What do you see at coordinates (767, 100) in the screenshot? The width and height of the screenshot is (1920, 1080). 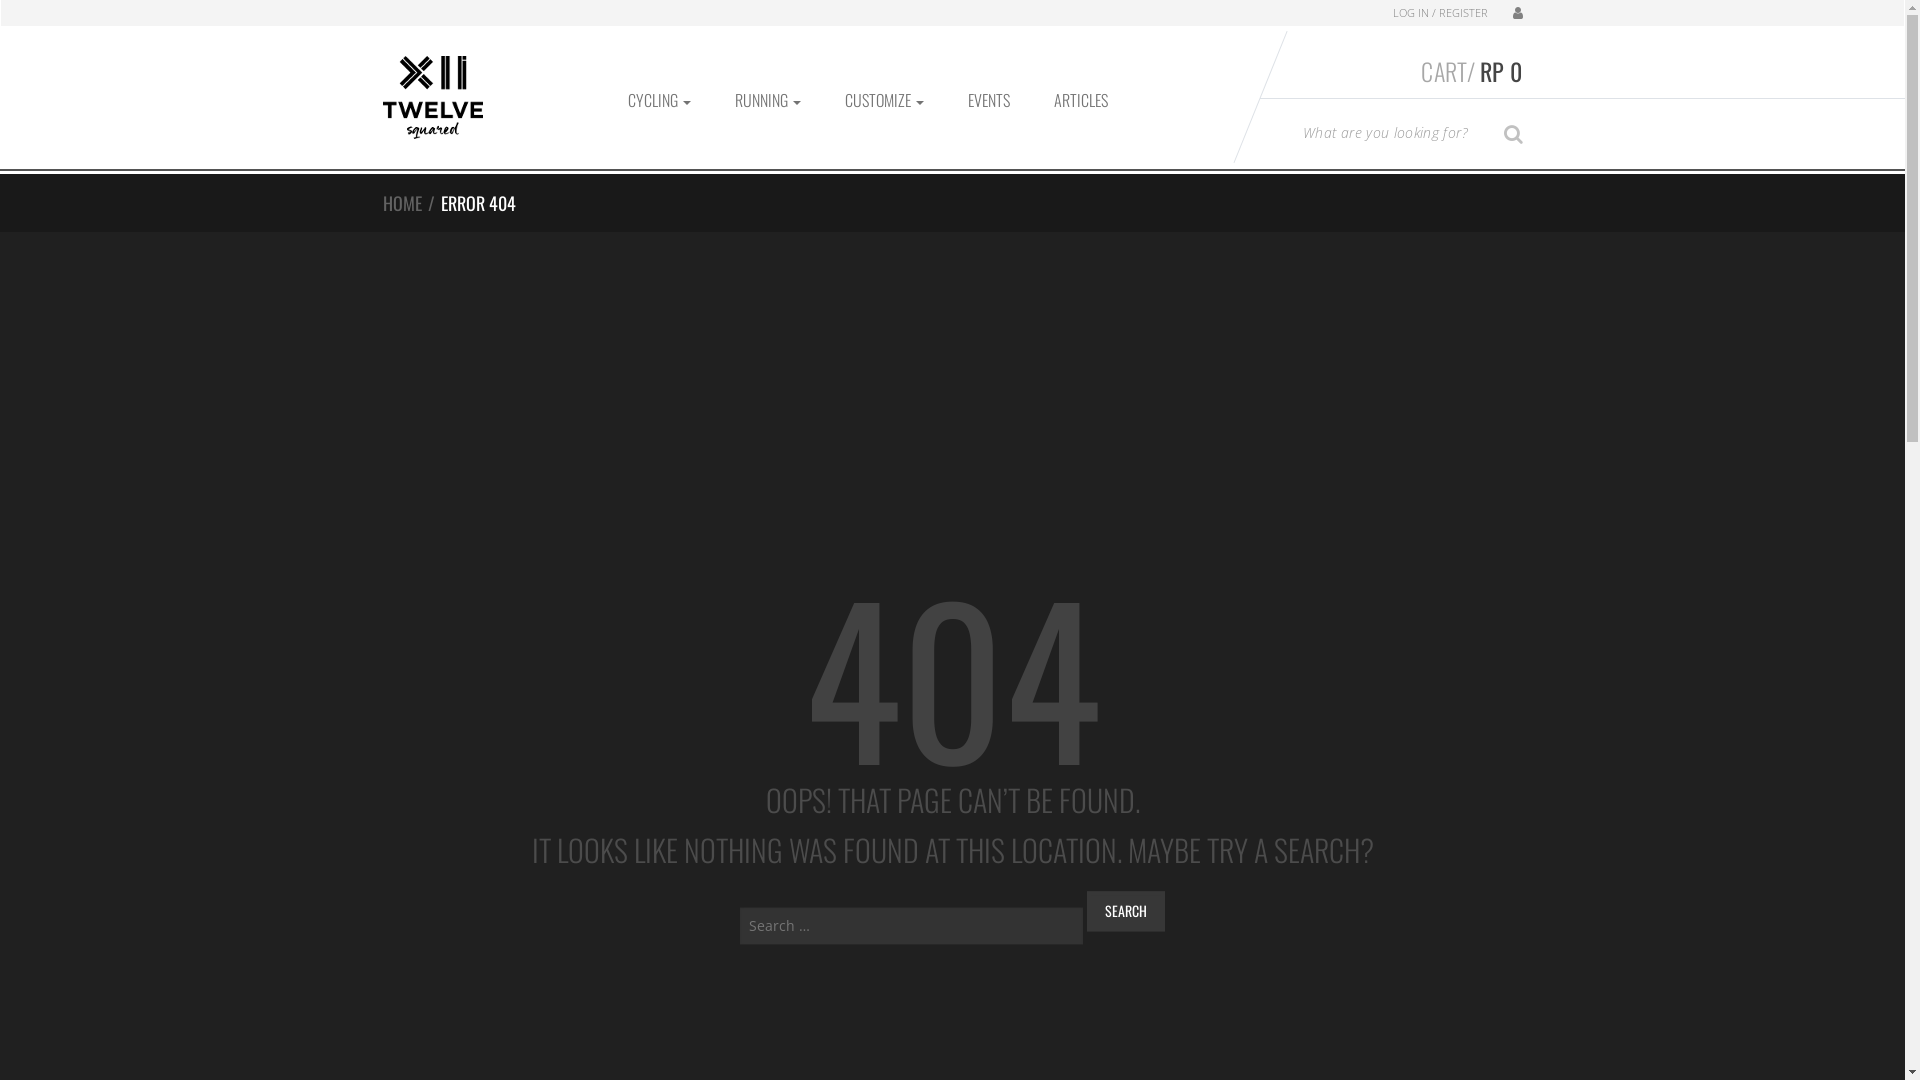 I see `RUNNING` at bounding box center [767, 100].